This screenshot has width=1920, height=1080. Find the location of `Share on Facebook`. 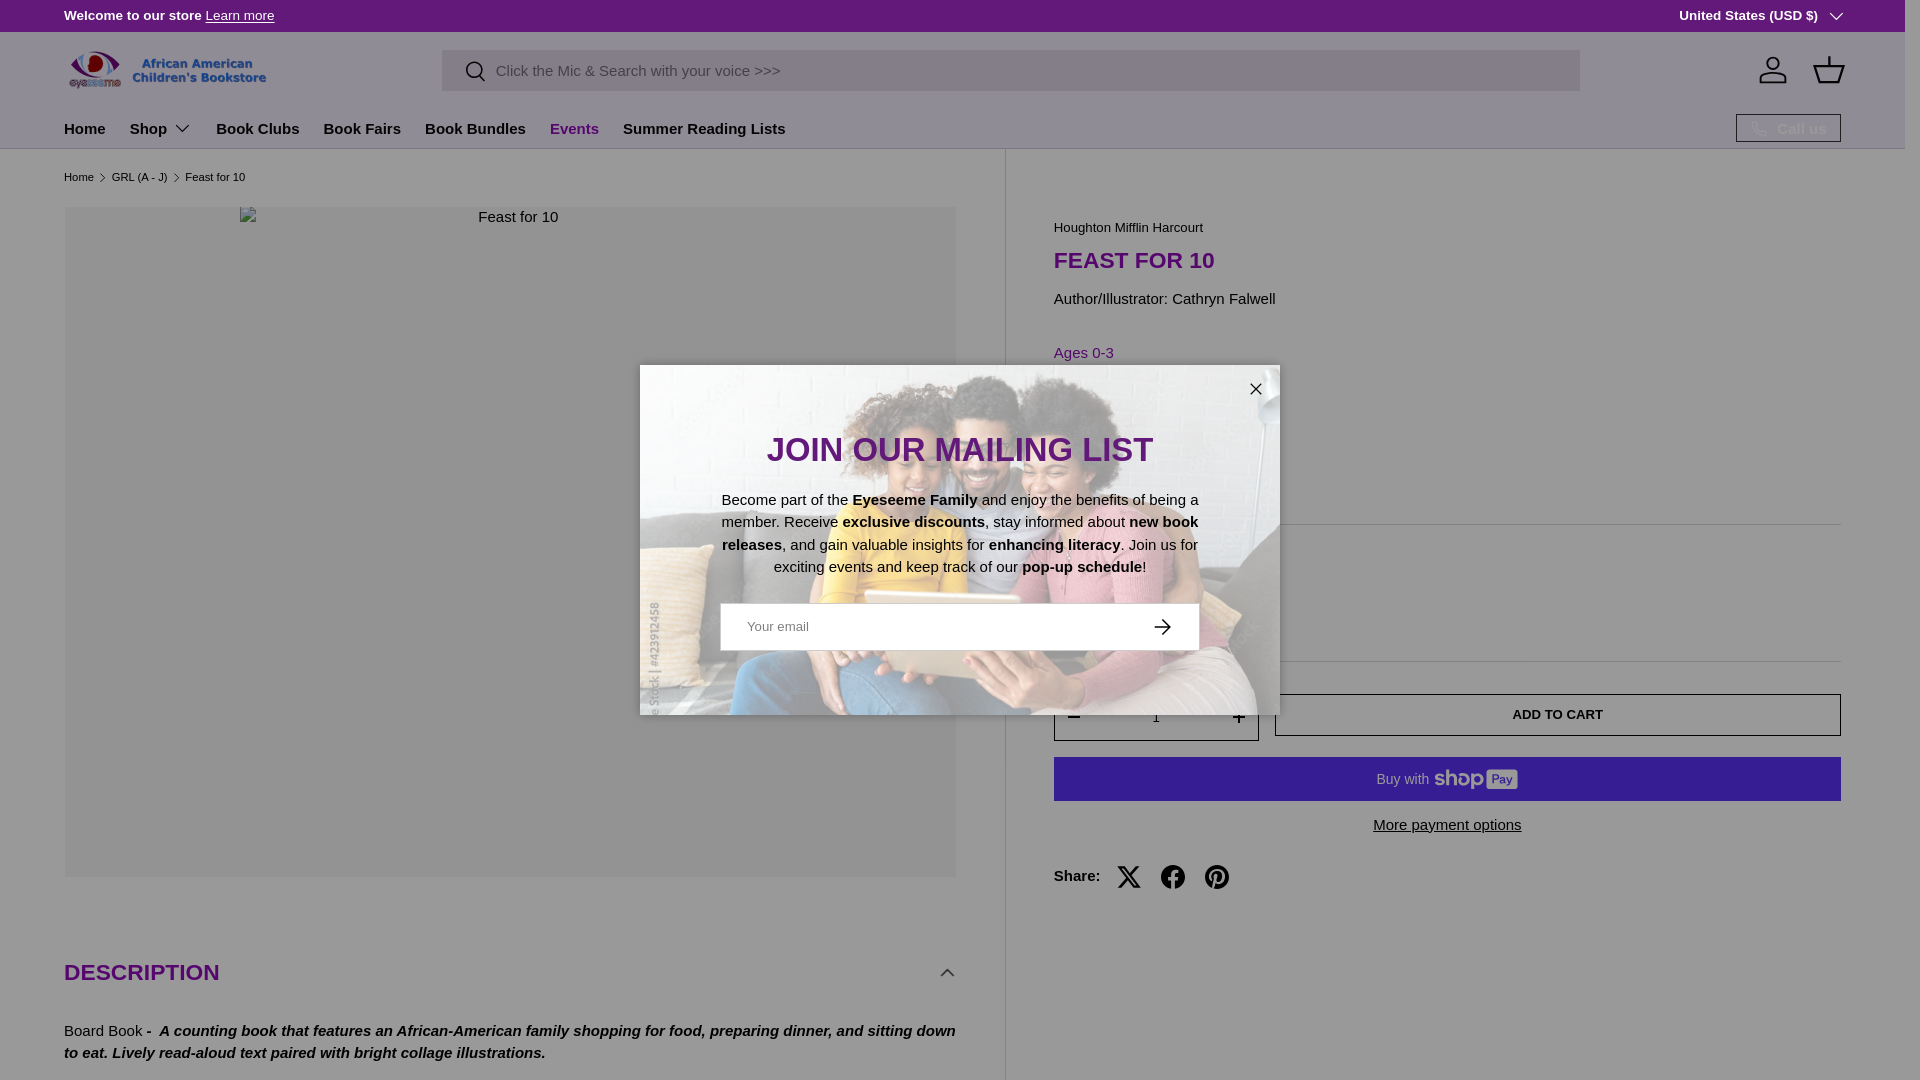

Share on Facebook is located at coordinates (1172, 876).